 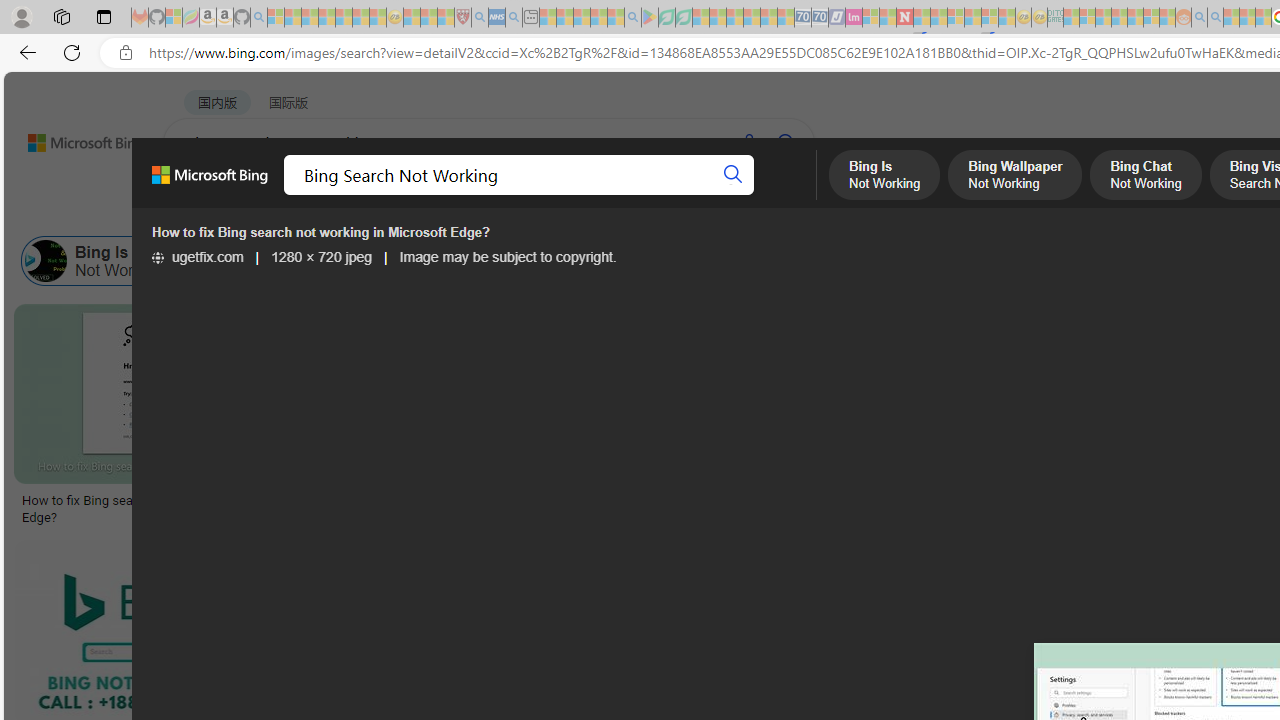 What do you see at coordinates (462, 18) in the screenshot?
I see `Robert H. Shmerling, MD - Harvard Health - Sleeping` at bounding box center [462, 18].